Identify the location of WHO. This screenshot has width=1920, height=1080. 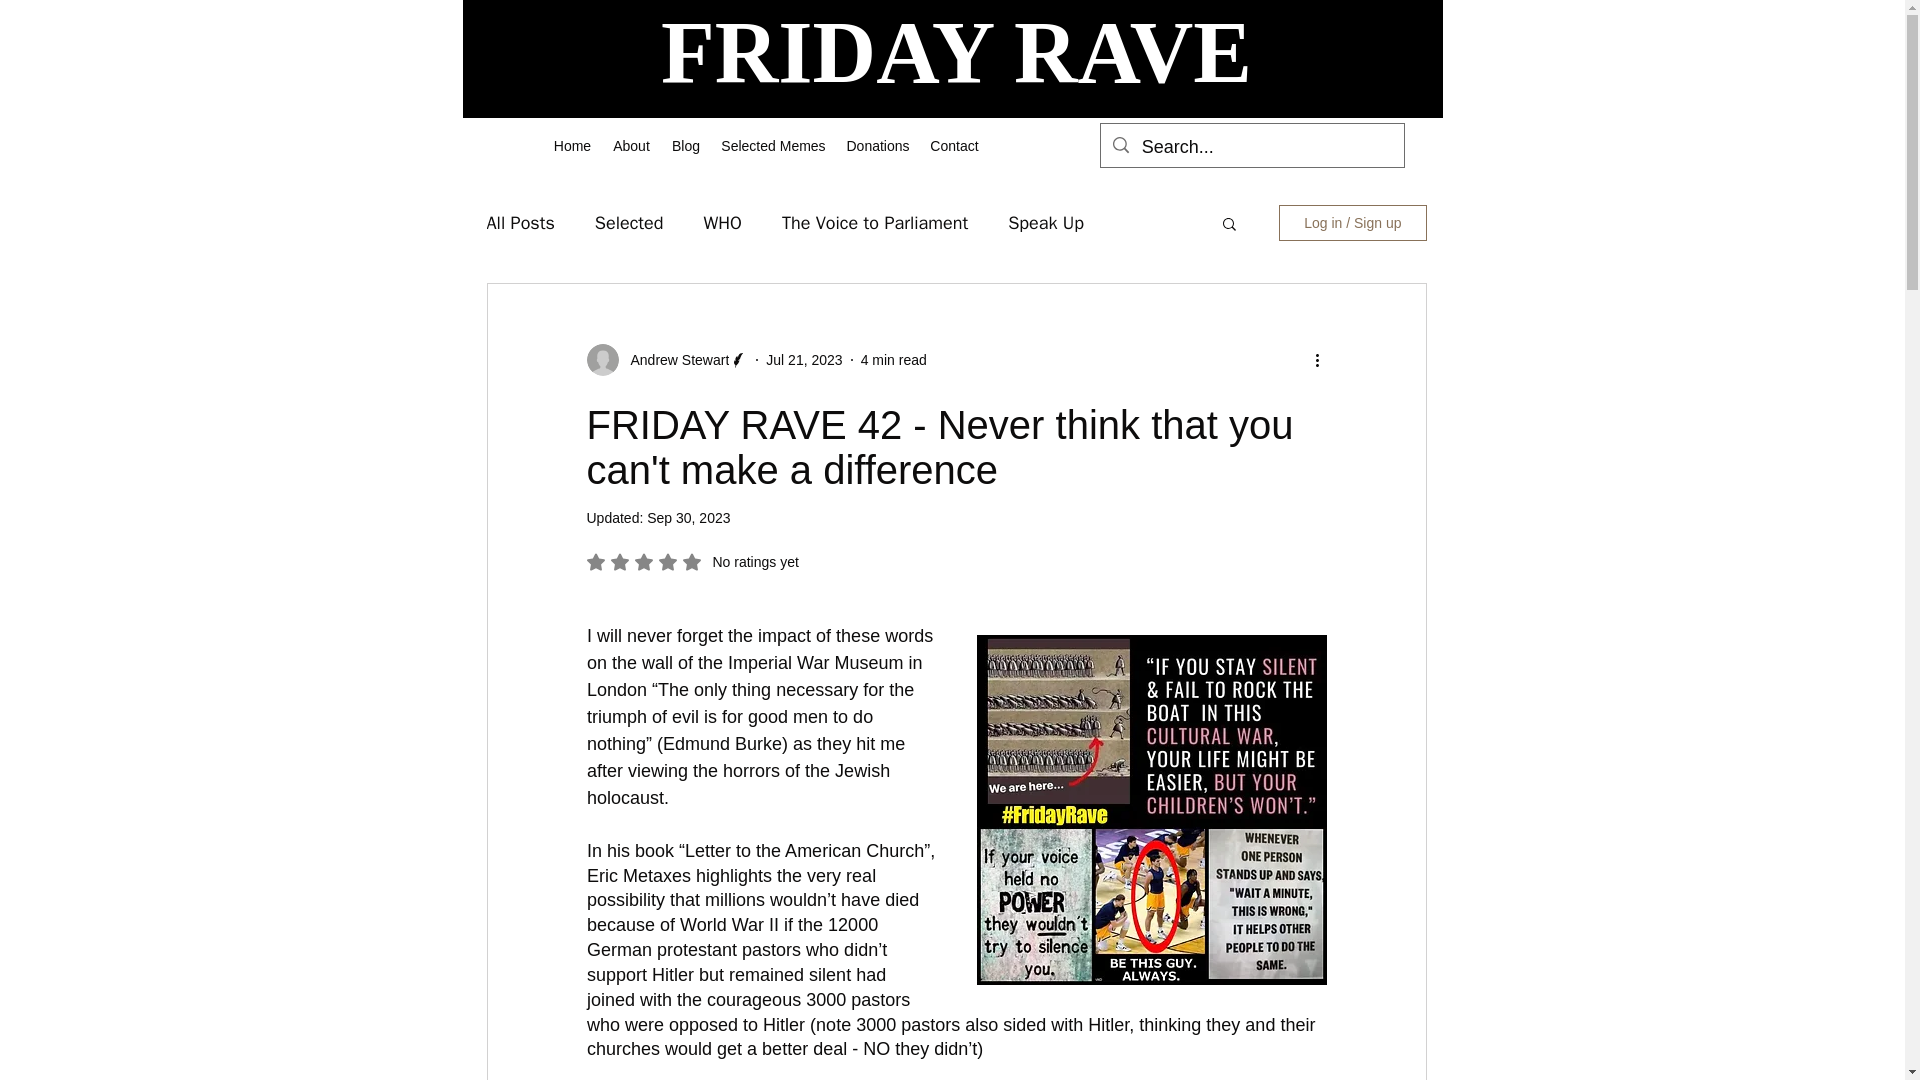
(722, 222).